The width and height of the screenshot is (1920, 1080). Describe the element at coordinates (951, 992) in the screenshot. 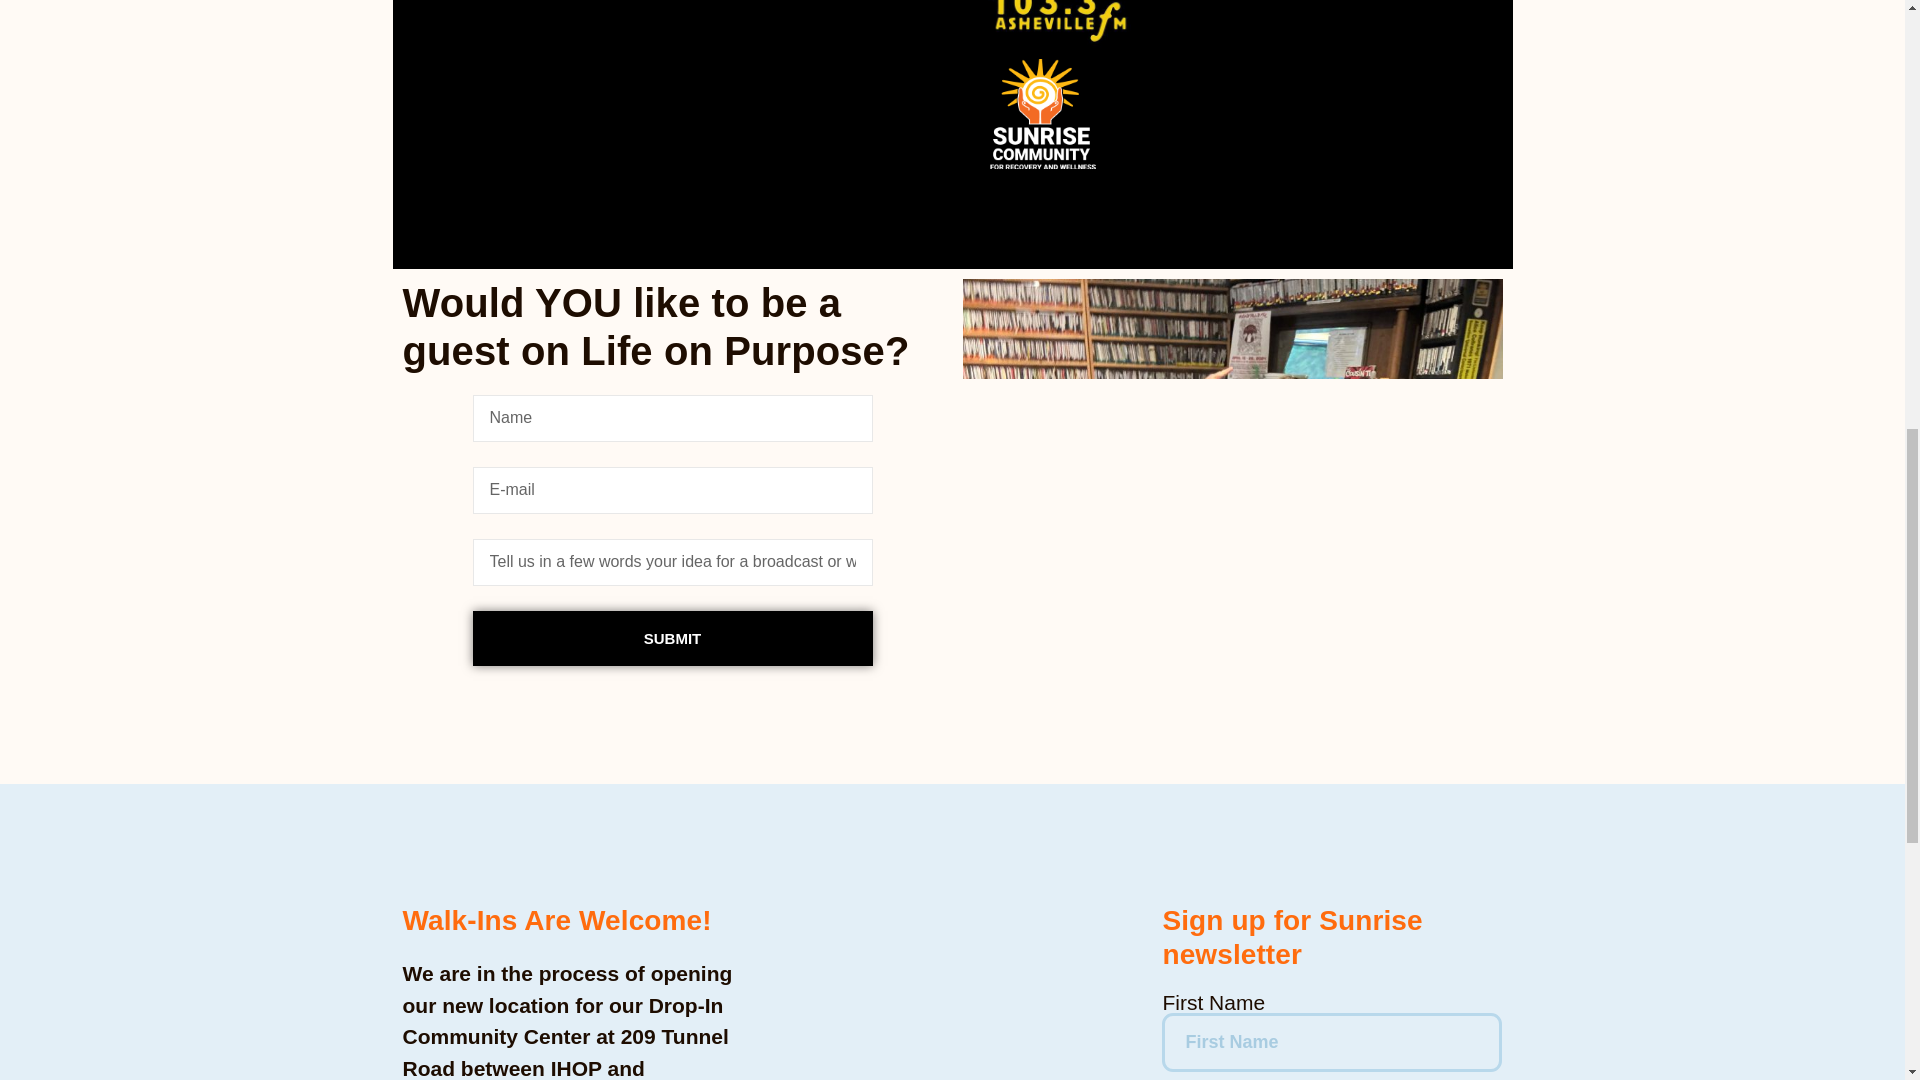

I see `209 Tunnel Road Asheville NC 28805` at that location.